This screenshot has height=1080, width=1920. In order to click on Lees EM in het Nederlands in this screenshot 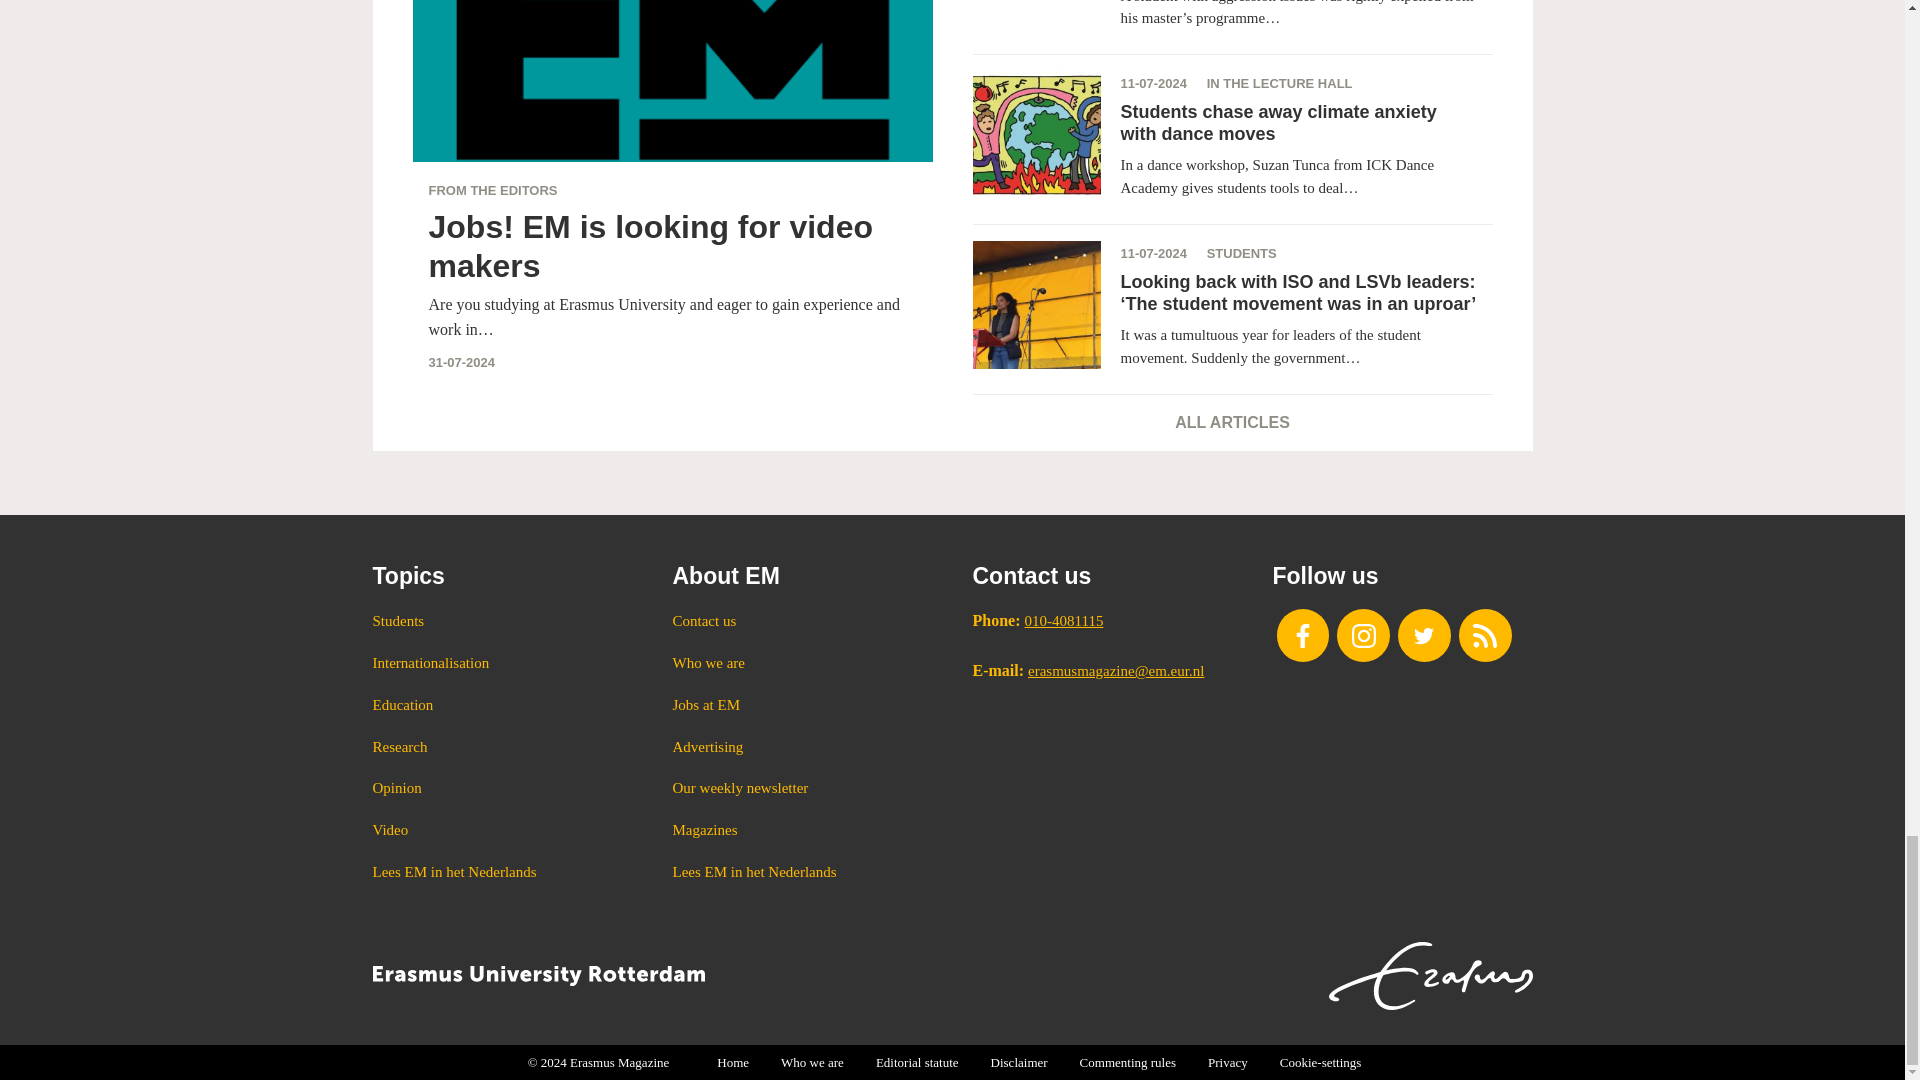, I will do `click(502, 872)`.